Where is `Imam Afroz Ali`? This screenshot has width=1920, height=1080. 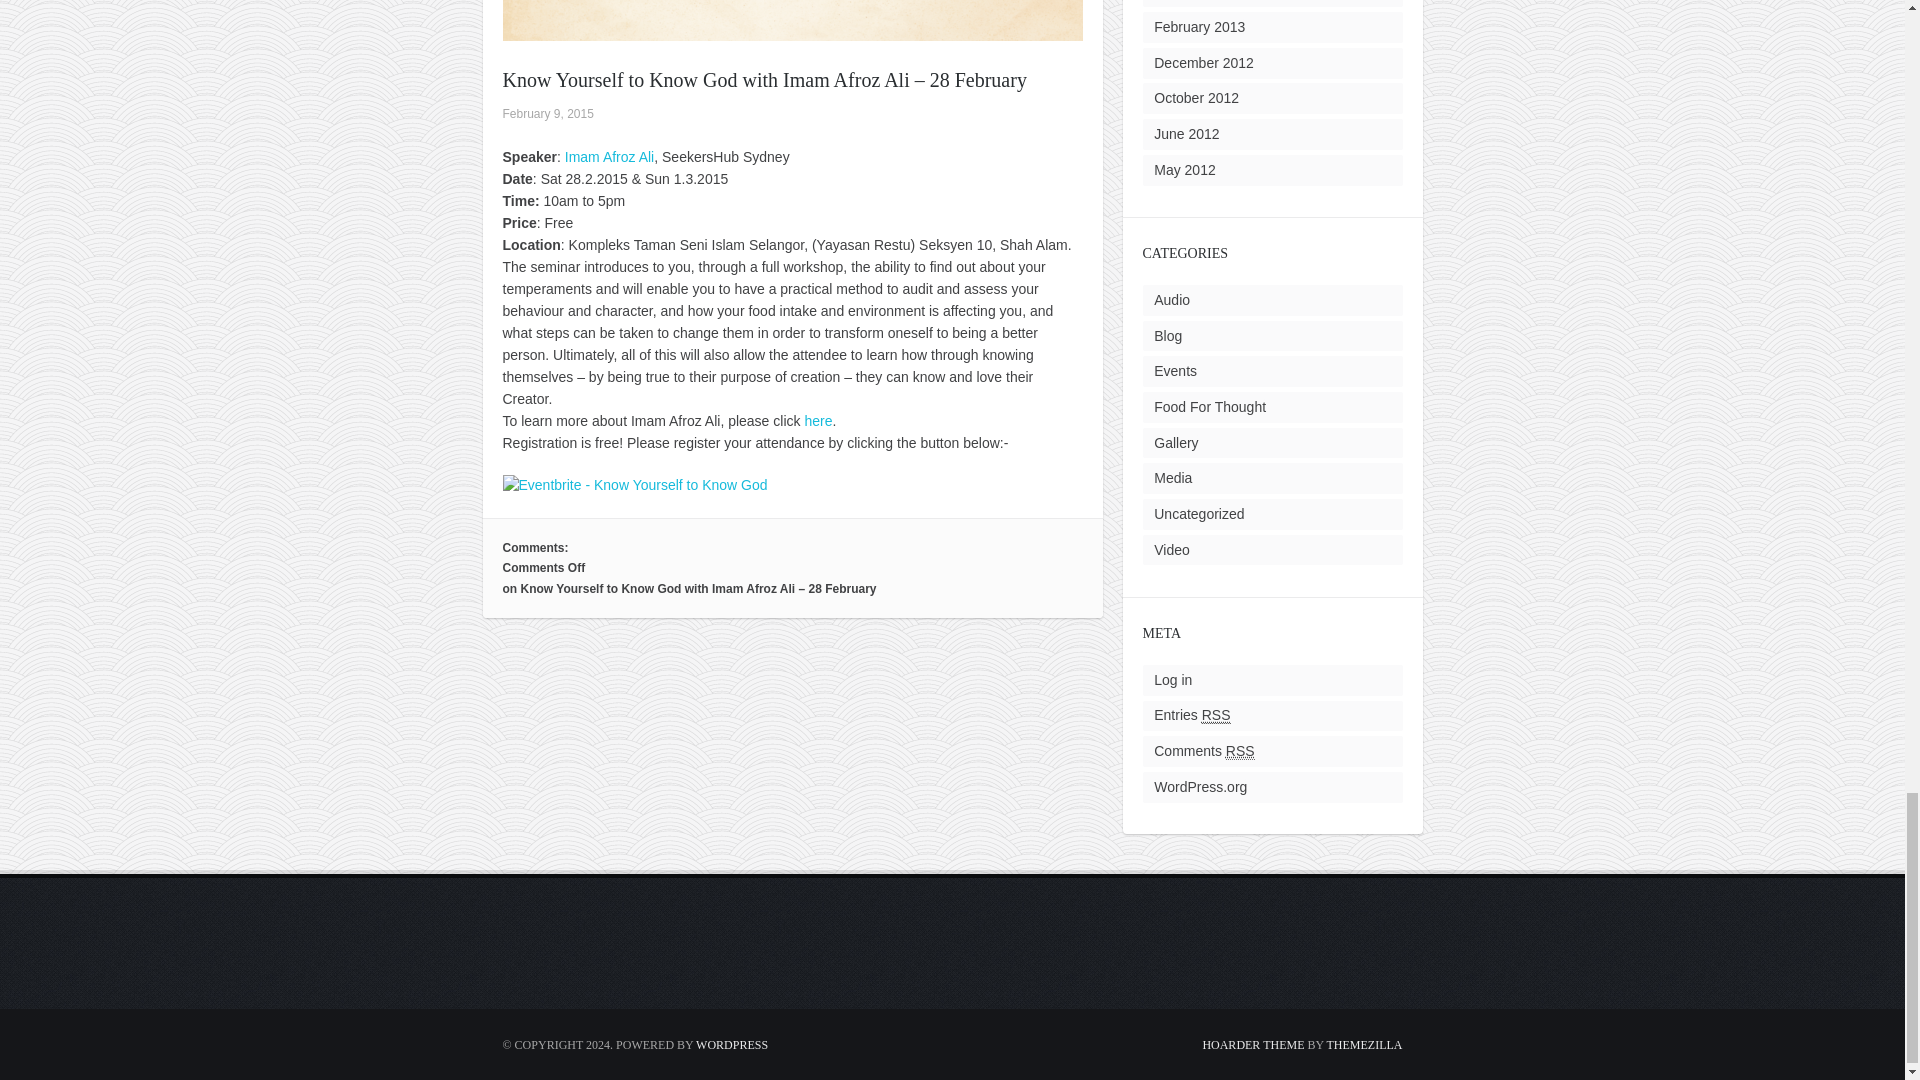 Imam Afroz Ali is located at coordinates (609, 157).